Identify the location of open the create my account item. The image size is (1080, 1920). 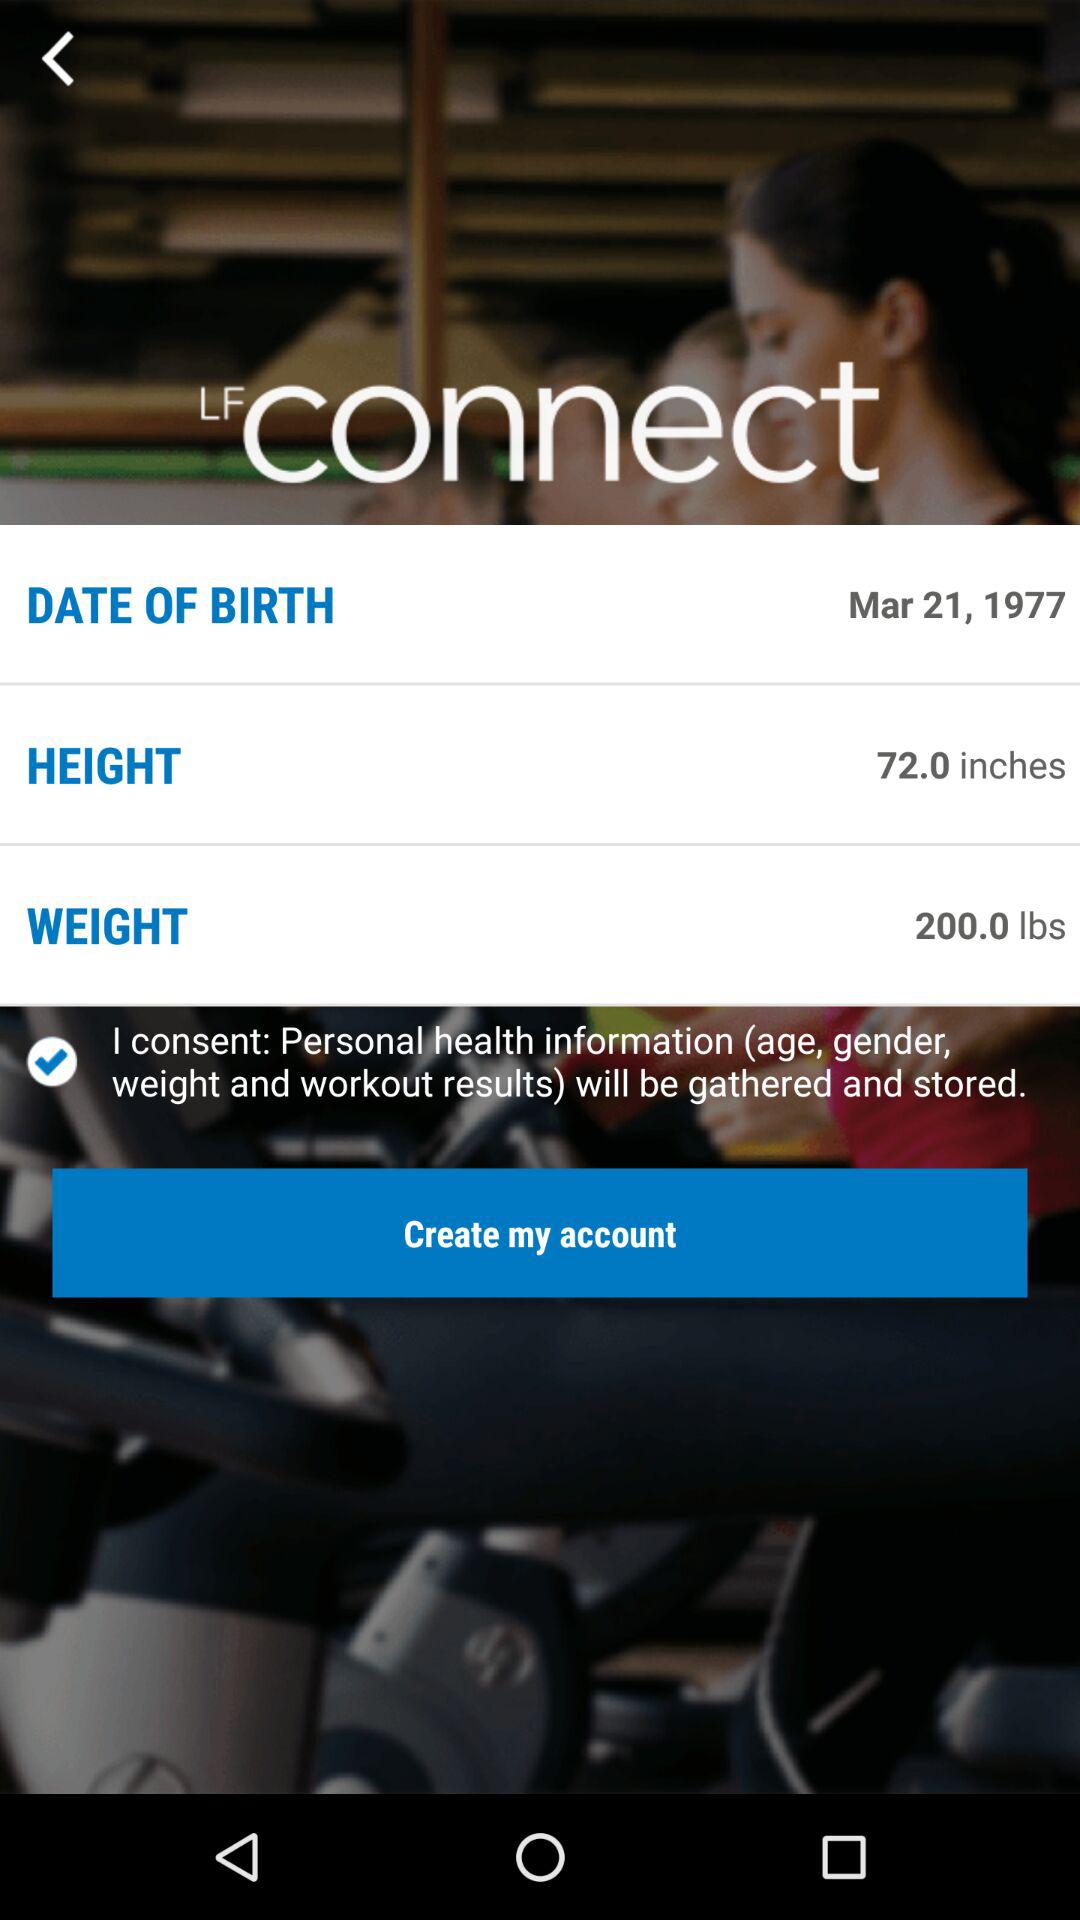
(540, 1232).